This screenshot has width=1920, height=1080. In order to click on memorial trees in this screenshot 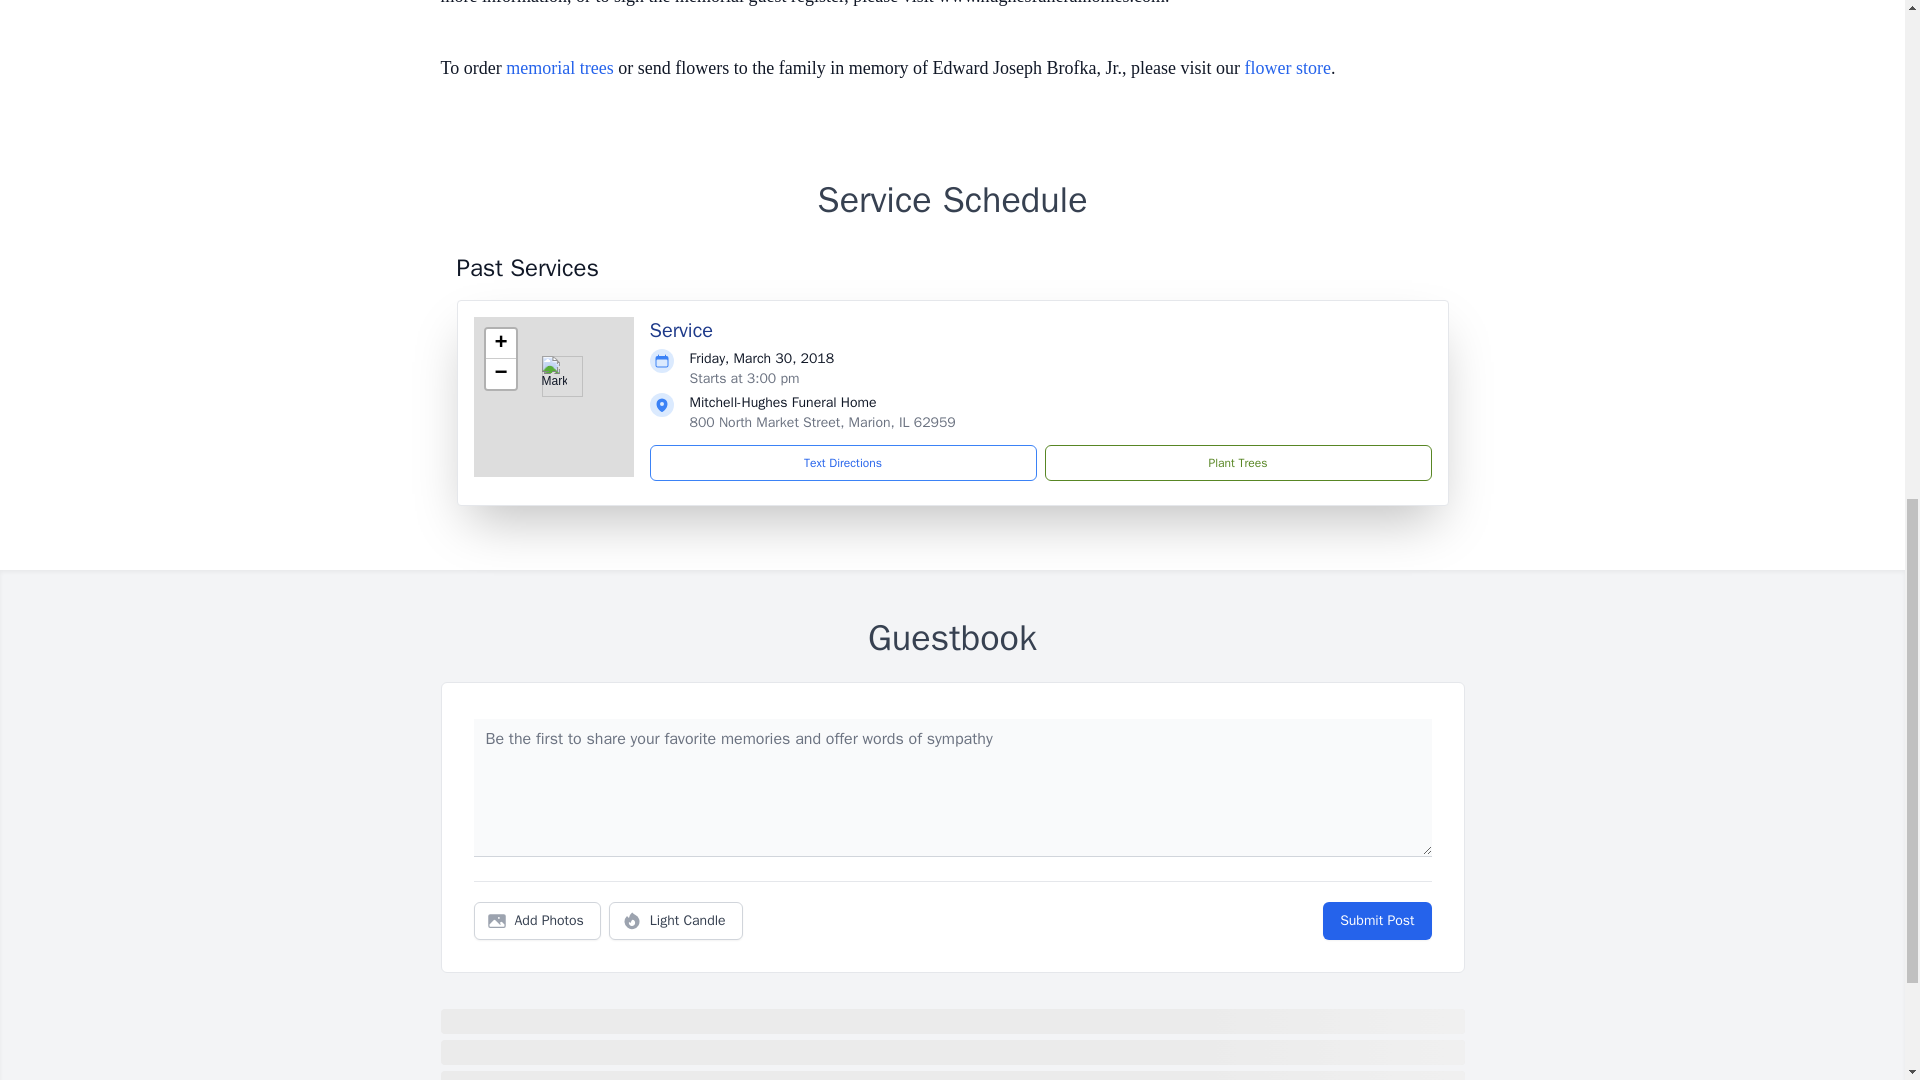, I will do `click(559, 68)`.